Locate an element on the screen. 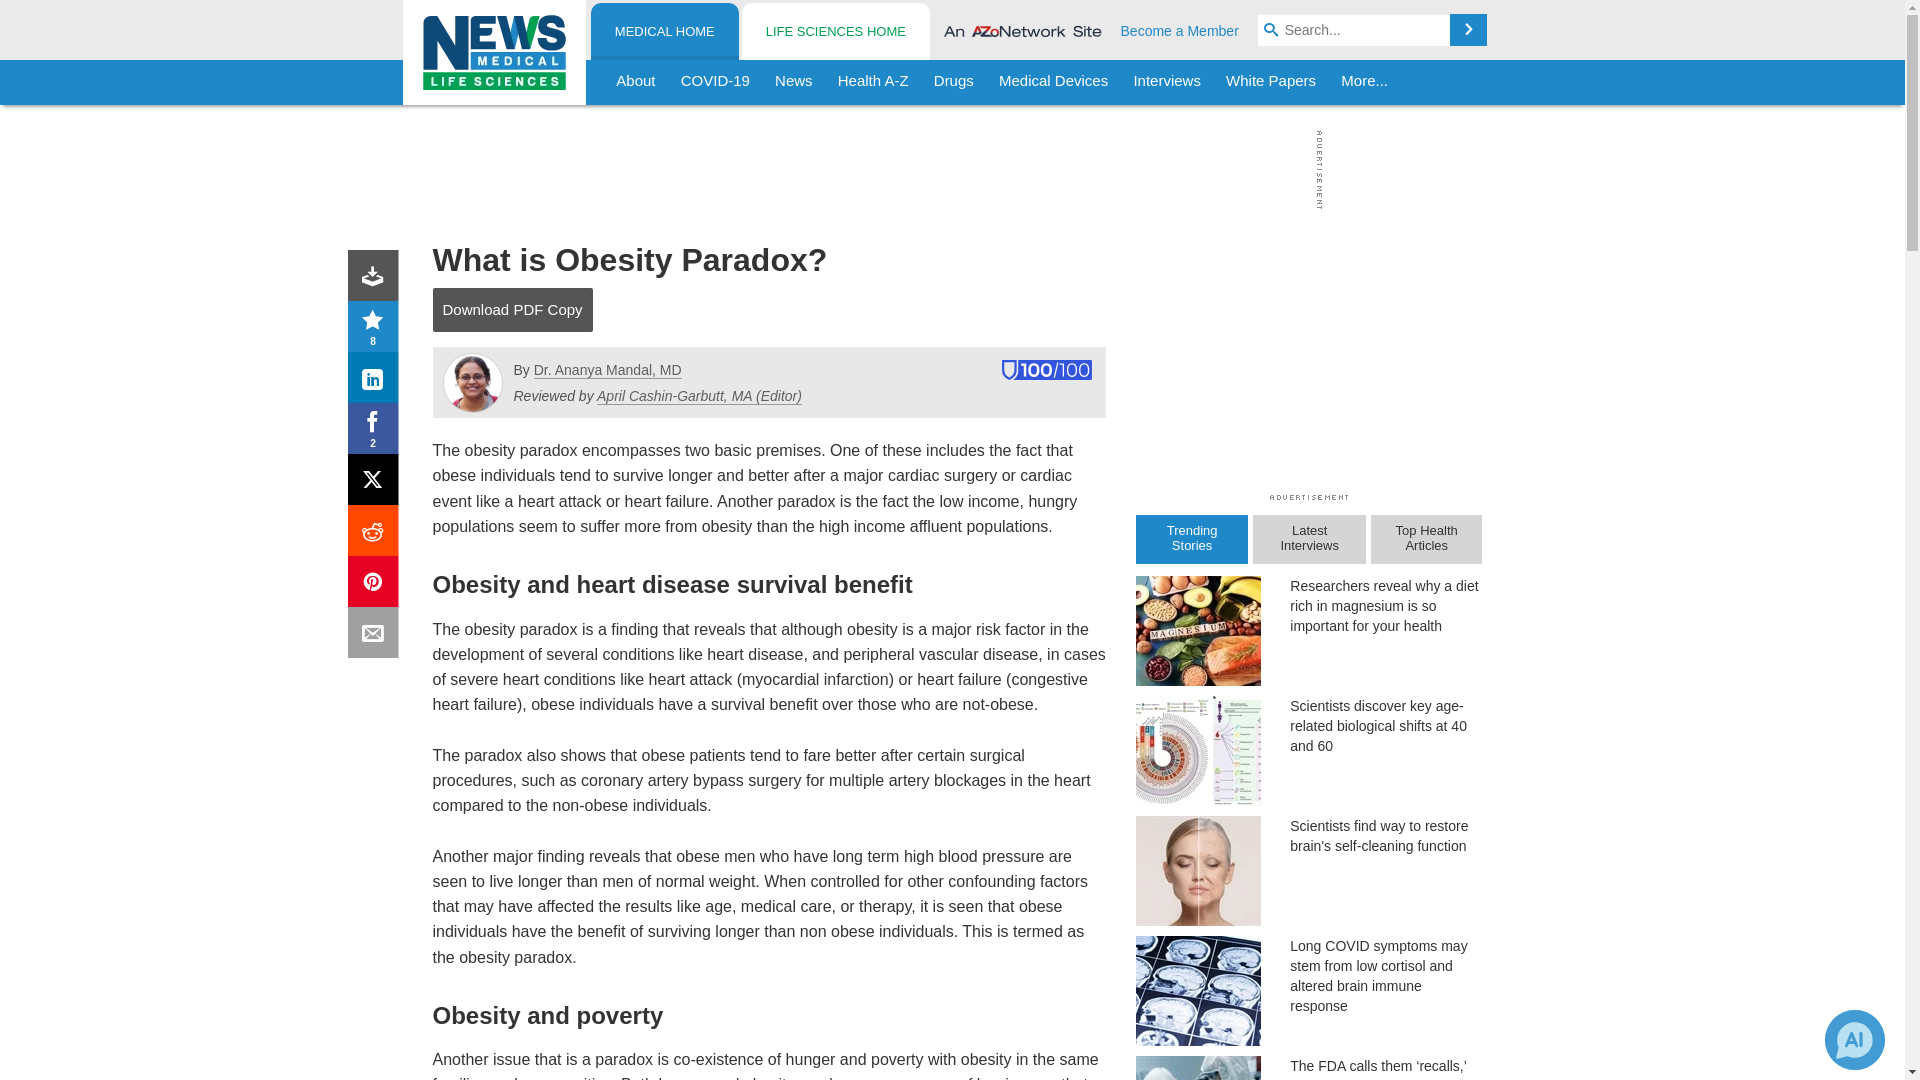 The image size is (1920, 1080). LinkedIn is located at coordinates (377, 382).